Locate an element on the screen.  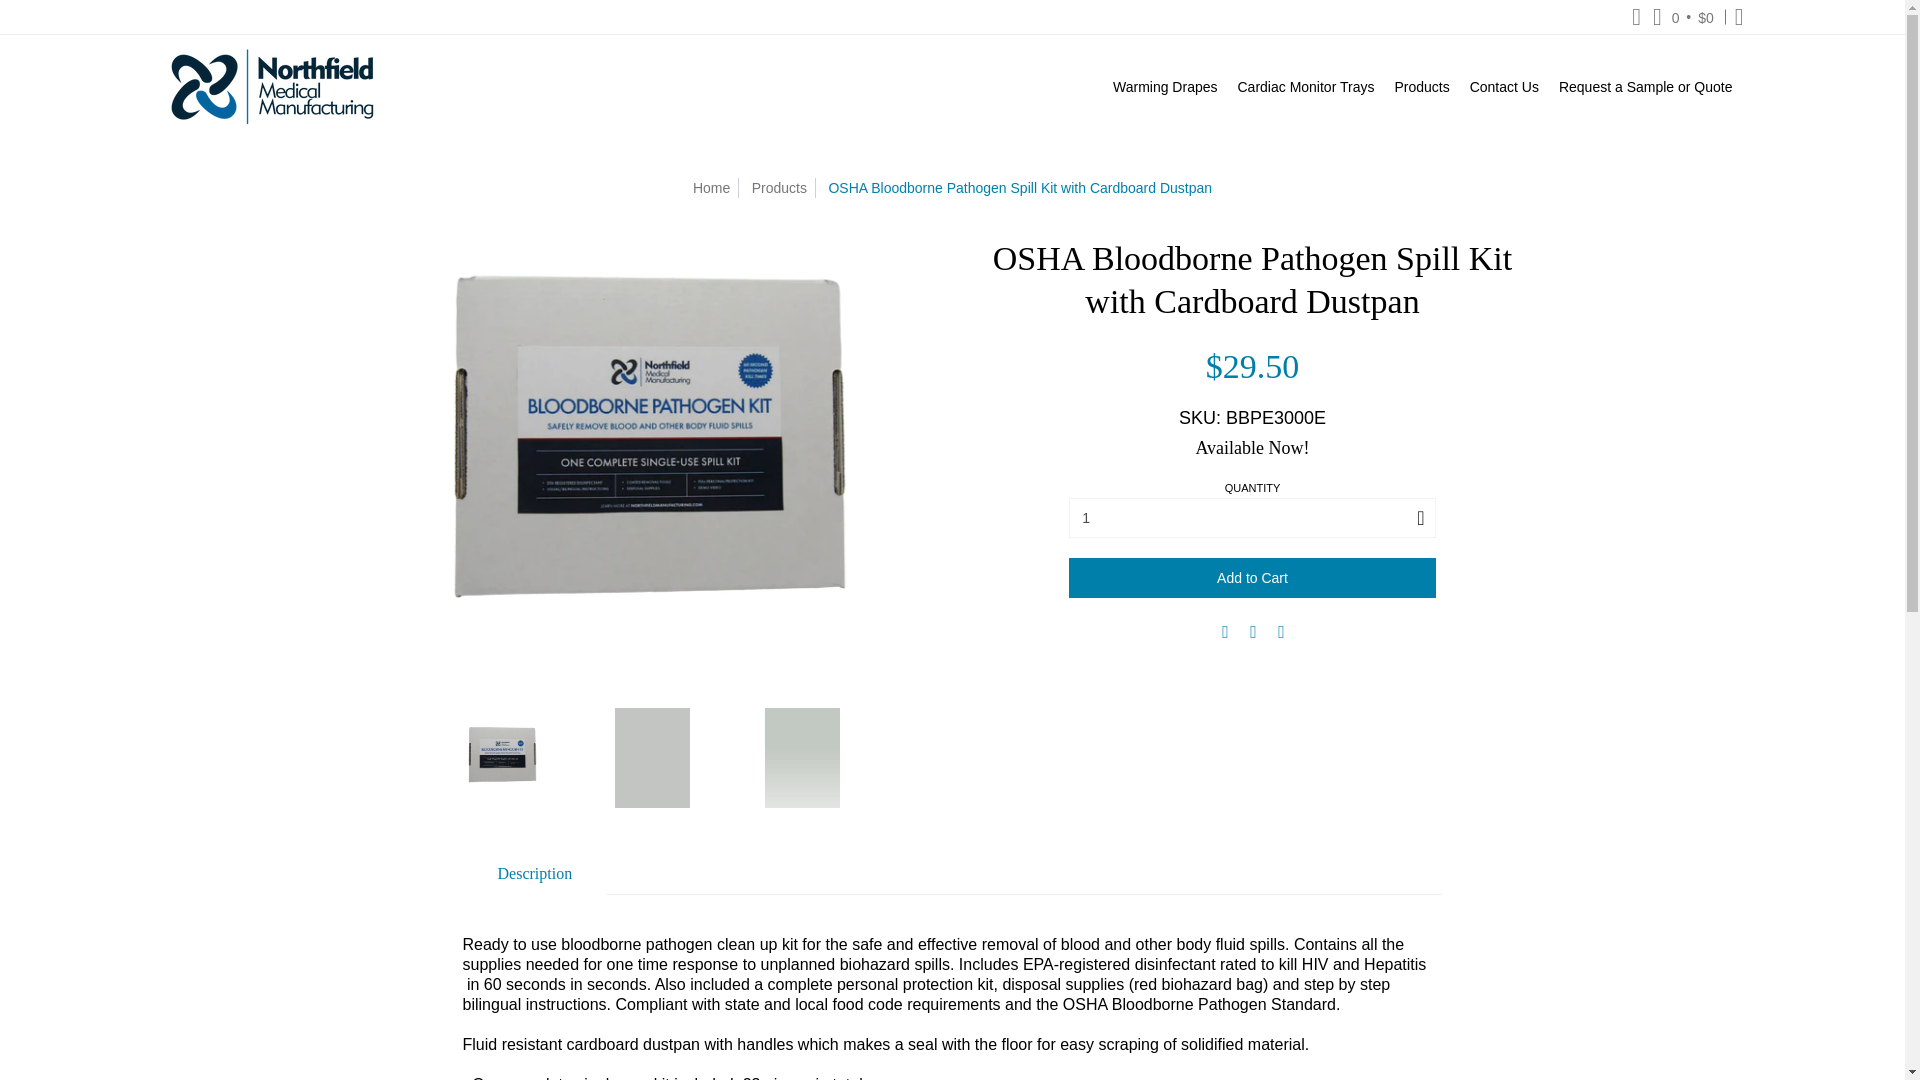
OSHA Bloodborne Pathogen Spill Kit with Cardboard Dustpan is located at coordinates (802, 758).